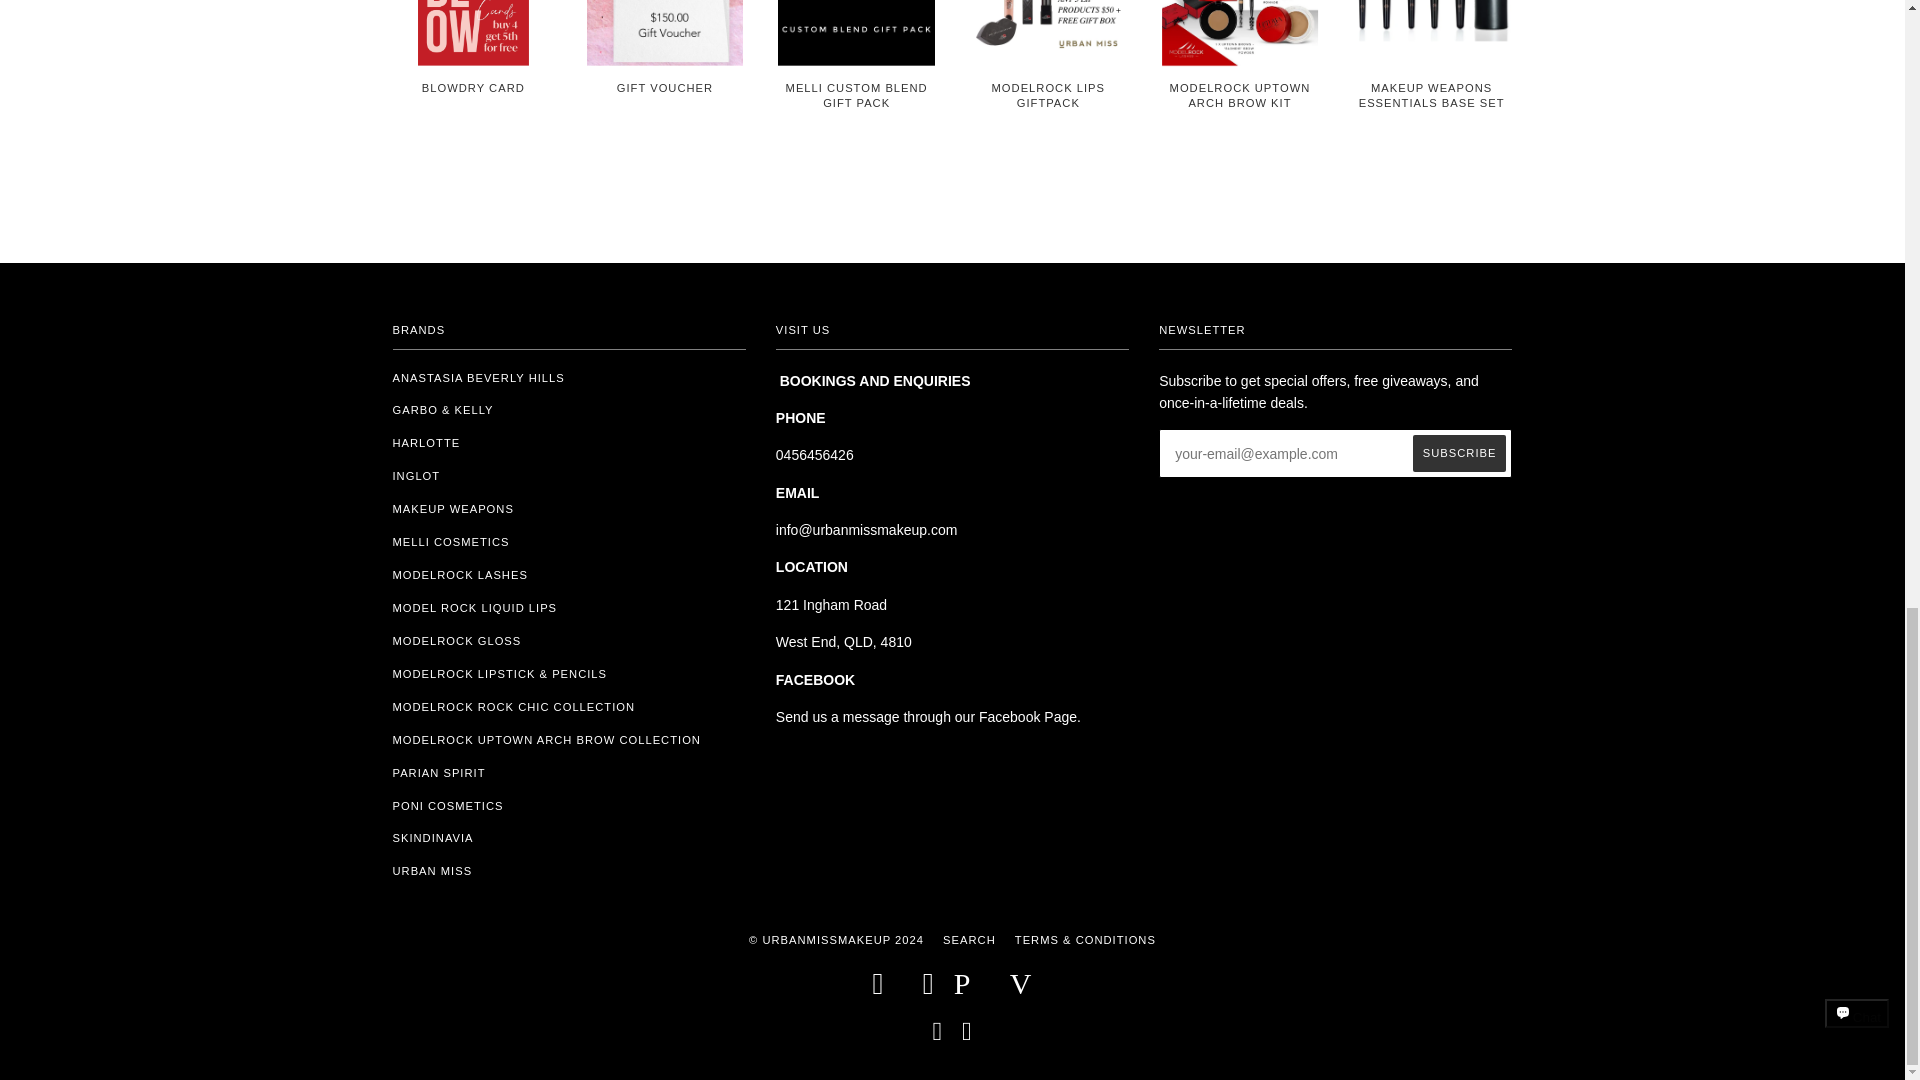 The image size is (1920, 1080). Describe the element at coordinates (936, 1036) in the screenshot. I see `urbanmissmakeup on Facebook` at that location.